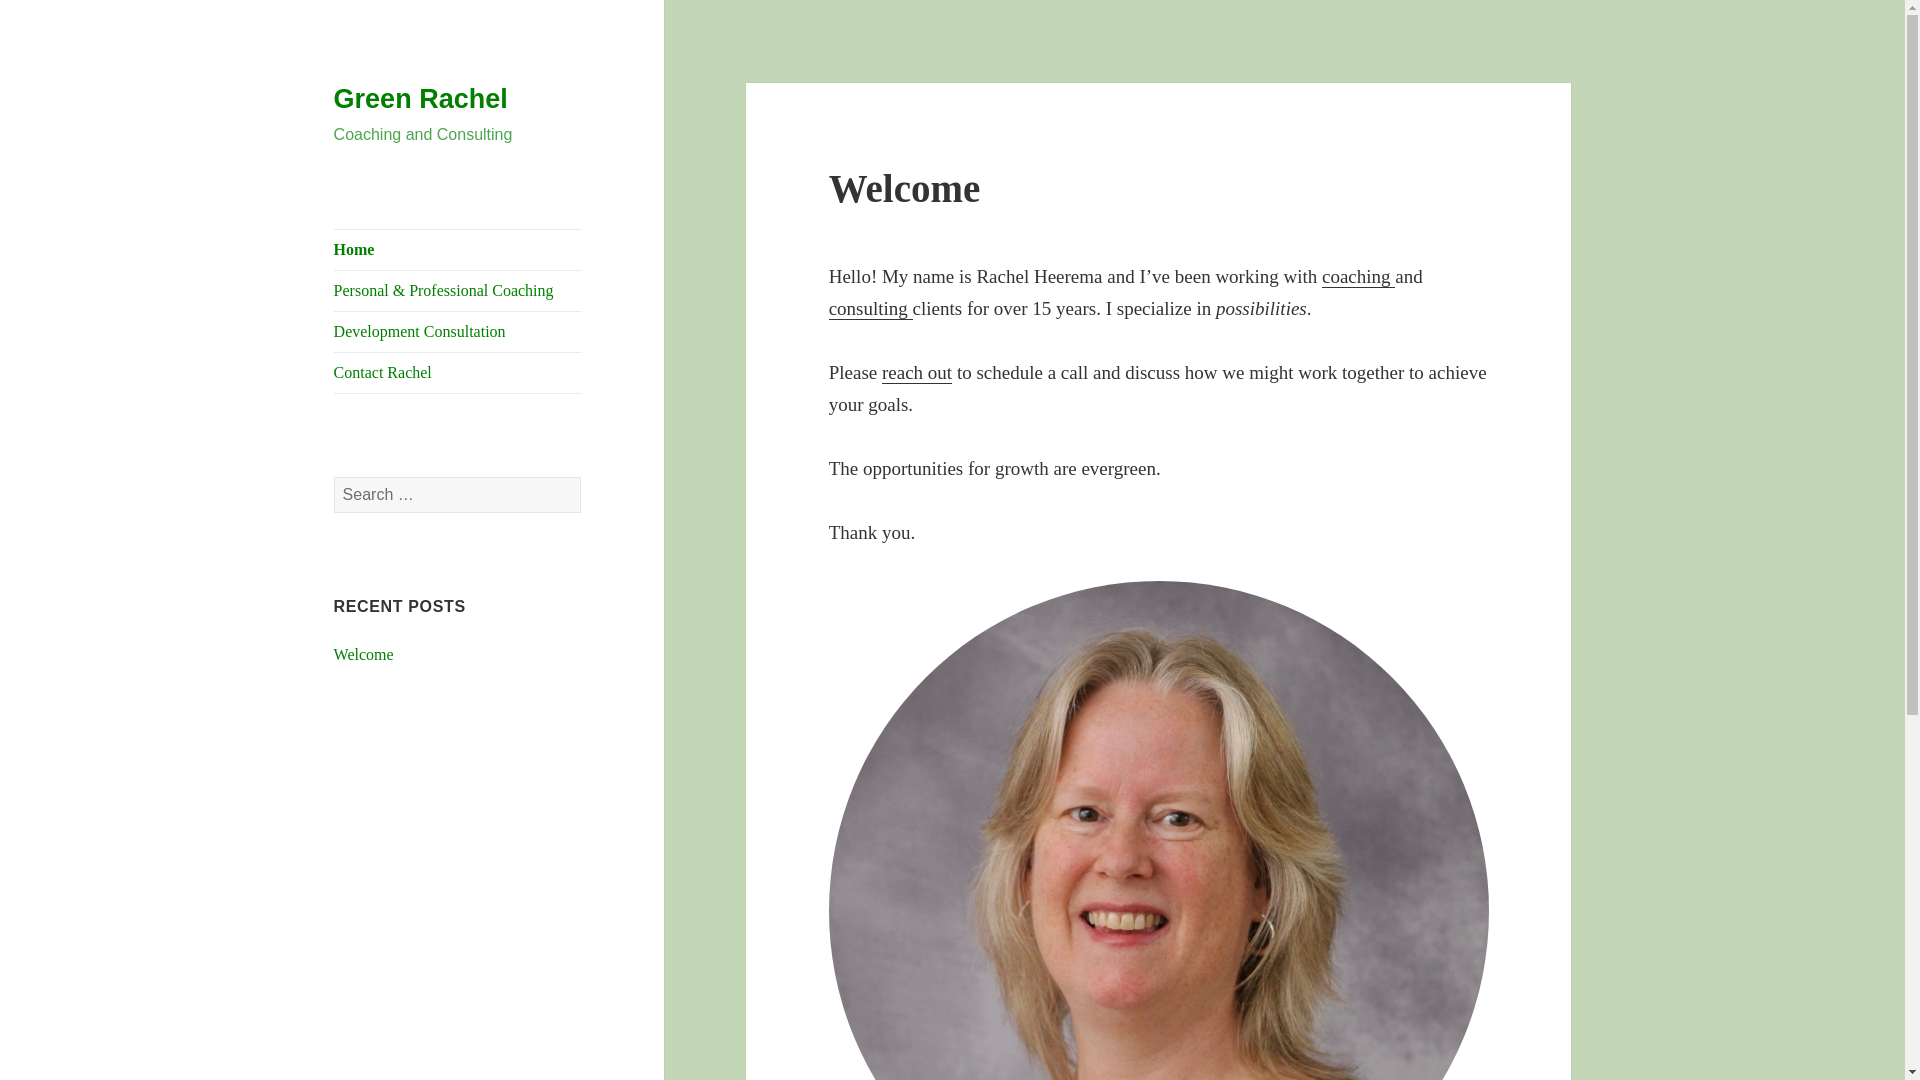 This screenshot has height=1080, width=1920. I want to click on consulting, so click(871, 308).